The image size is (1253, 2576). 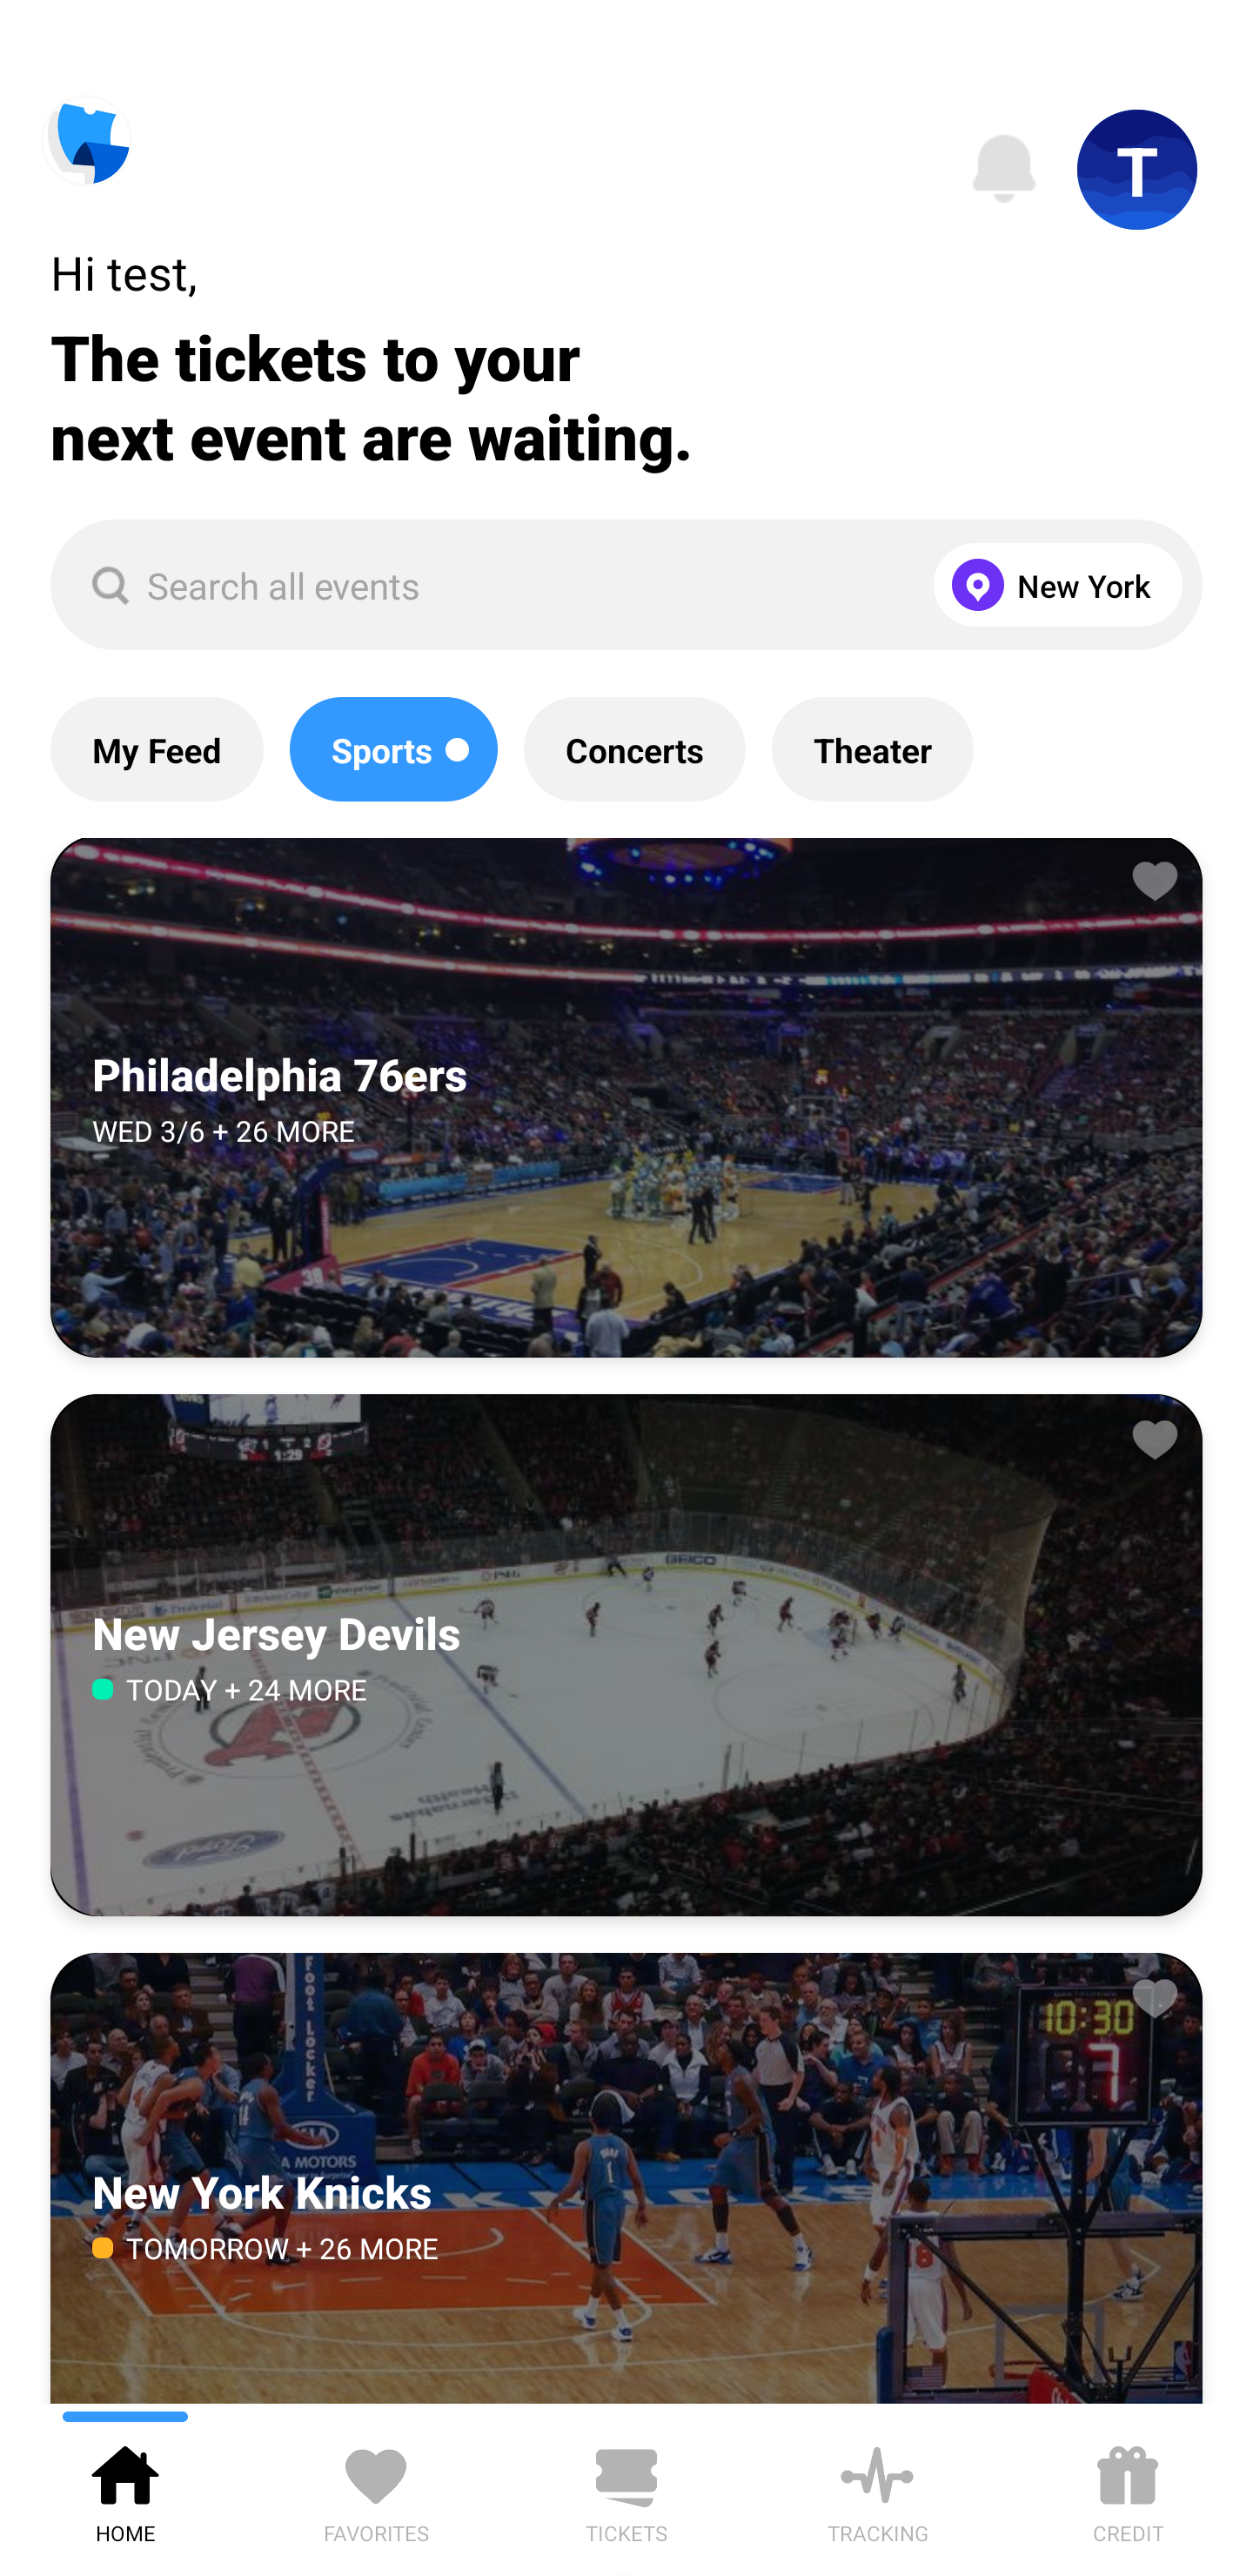 I want to click on TICKETS, so click(x=626, y=2489).